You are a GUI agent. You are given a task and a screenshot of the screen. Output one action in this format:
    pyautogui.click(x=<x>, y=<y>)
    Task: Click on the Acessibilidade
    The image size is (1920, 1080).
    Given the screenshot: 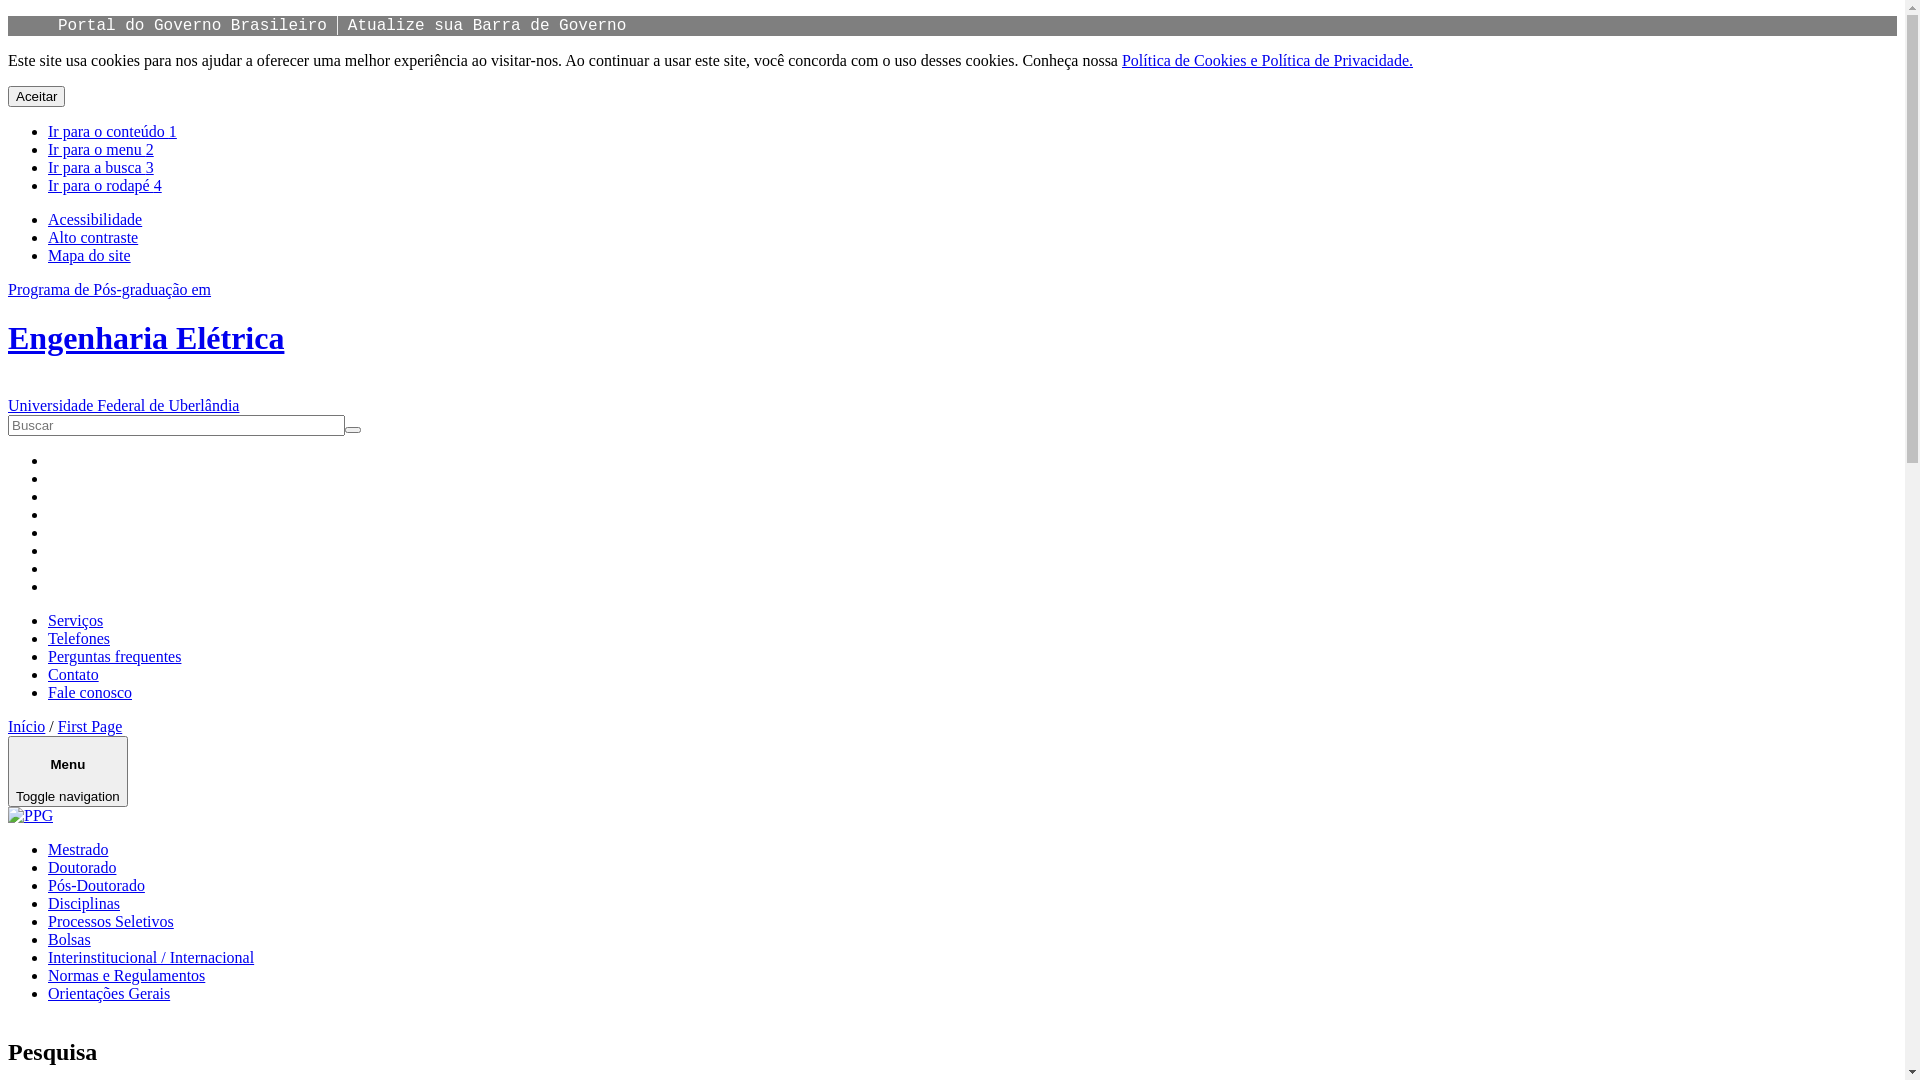 What is the action you would take?
    pyautogui.click(x=95, y=220)
    